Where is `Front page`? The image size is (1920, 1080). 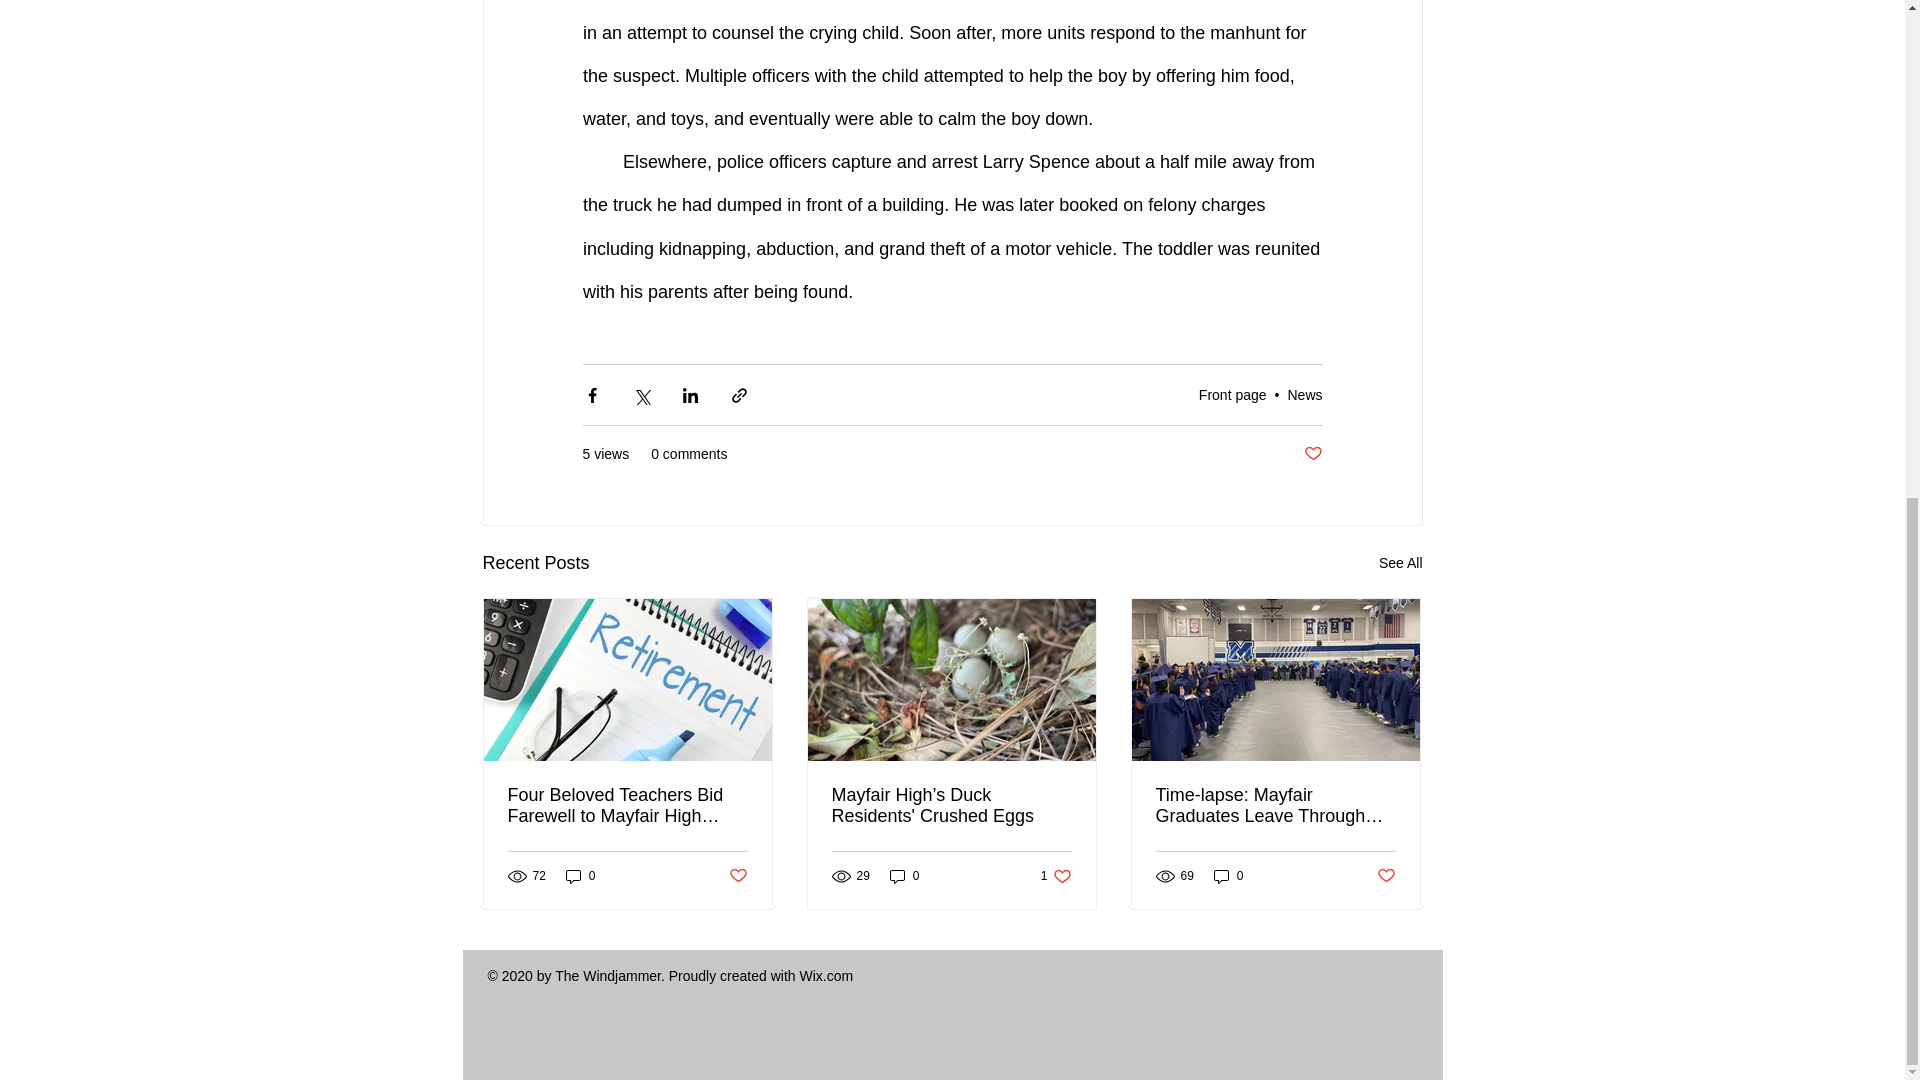 Front page is located at coordinates (1232, 394).